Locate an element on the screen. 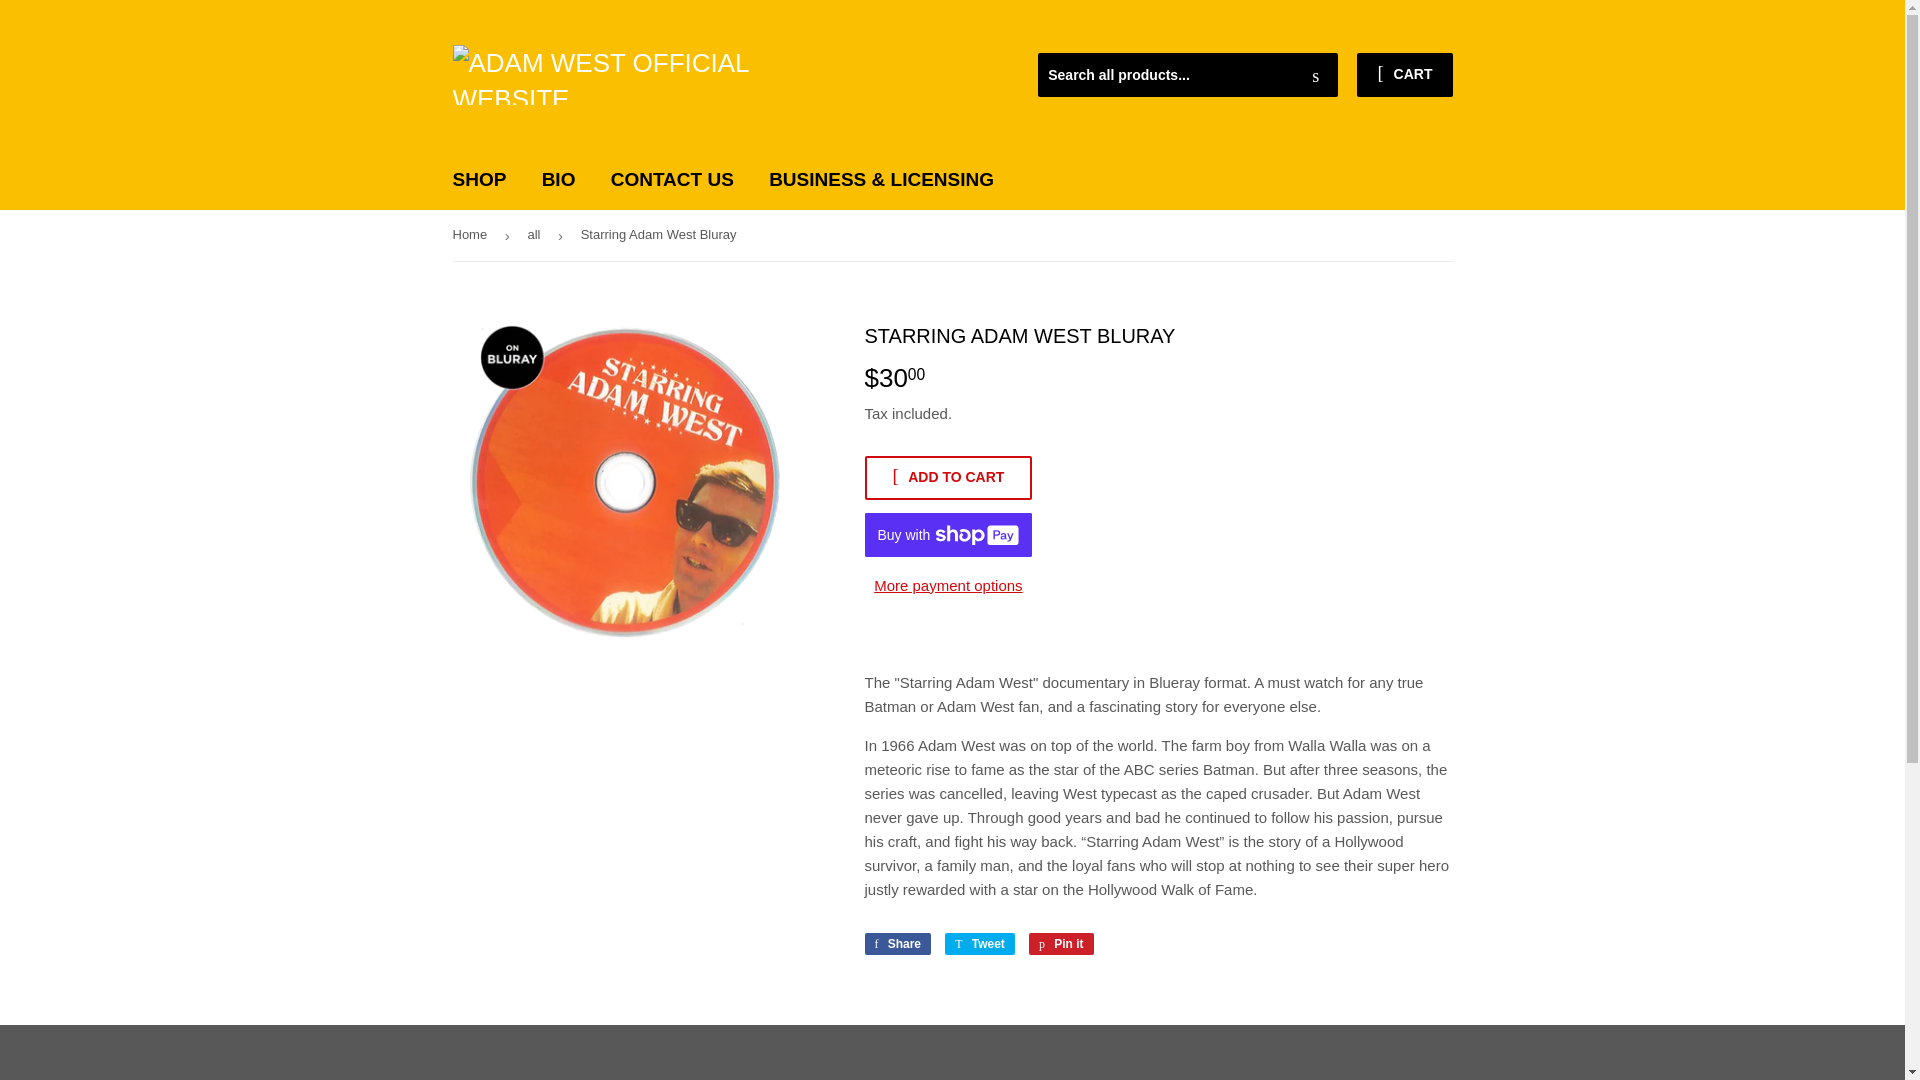 The image size is (1920, 1080). ADD TO CART is located at coordinates (980, 944).